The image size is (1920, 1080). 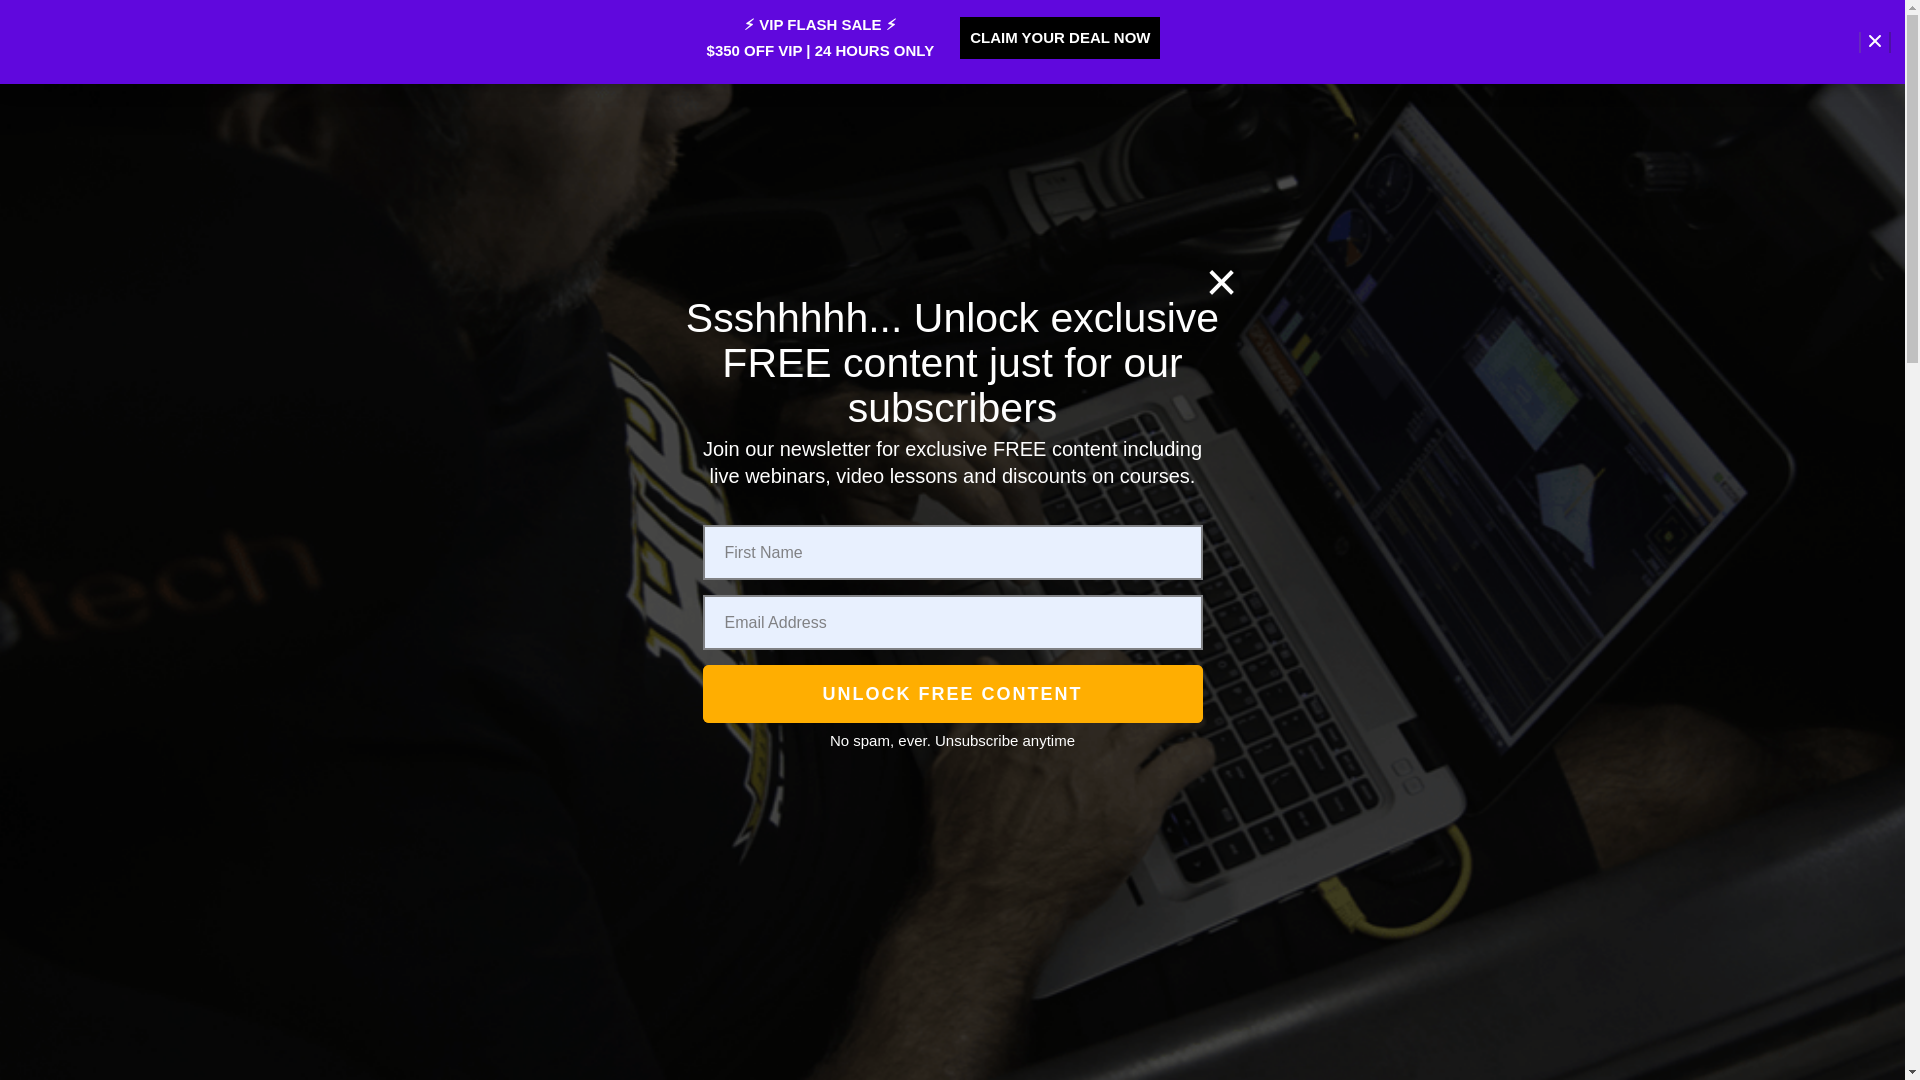 What do you see at coordinates (1464, 216) in the screenshot?
I see `ARTICLES` at bounding box center [1464, 216].